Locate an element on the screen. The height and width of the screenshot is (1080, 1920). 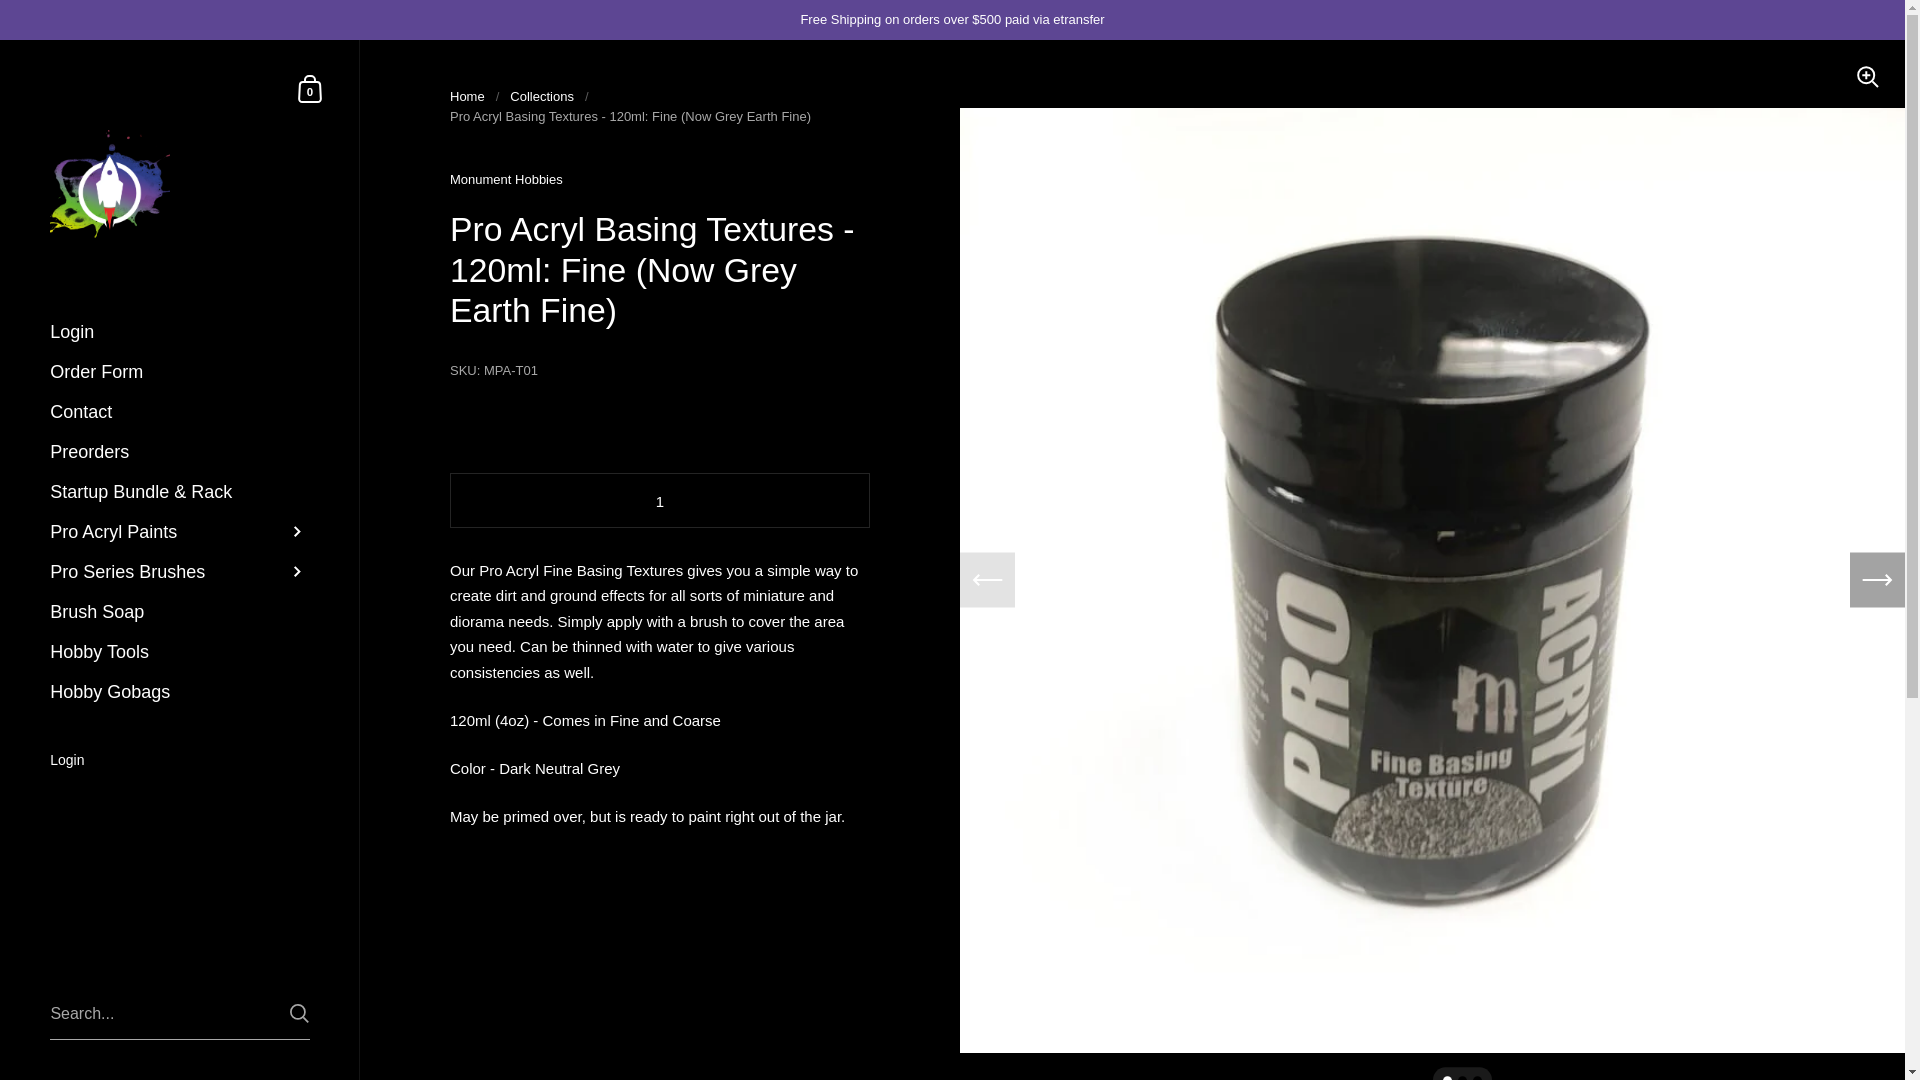
1 is located at coordinates (660, 502).